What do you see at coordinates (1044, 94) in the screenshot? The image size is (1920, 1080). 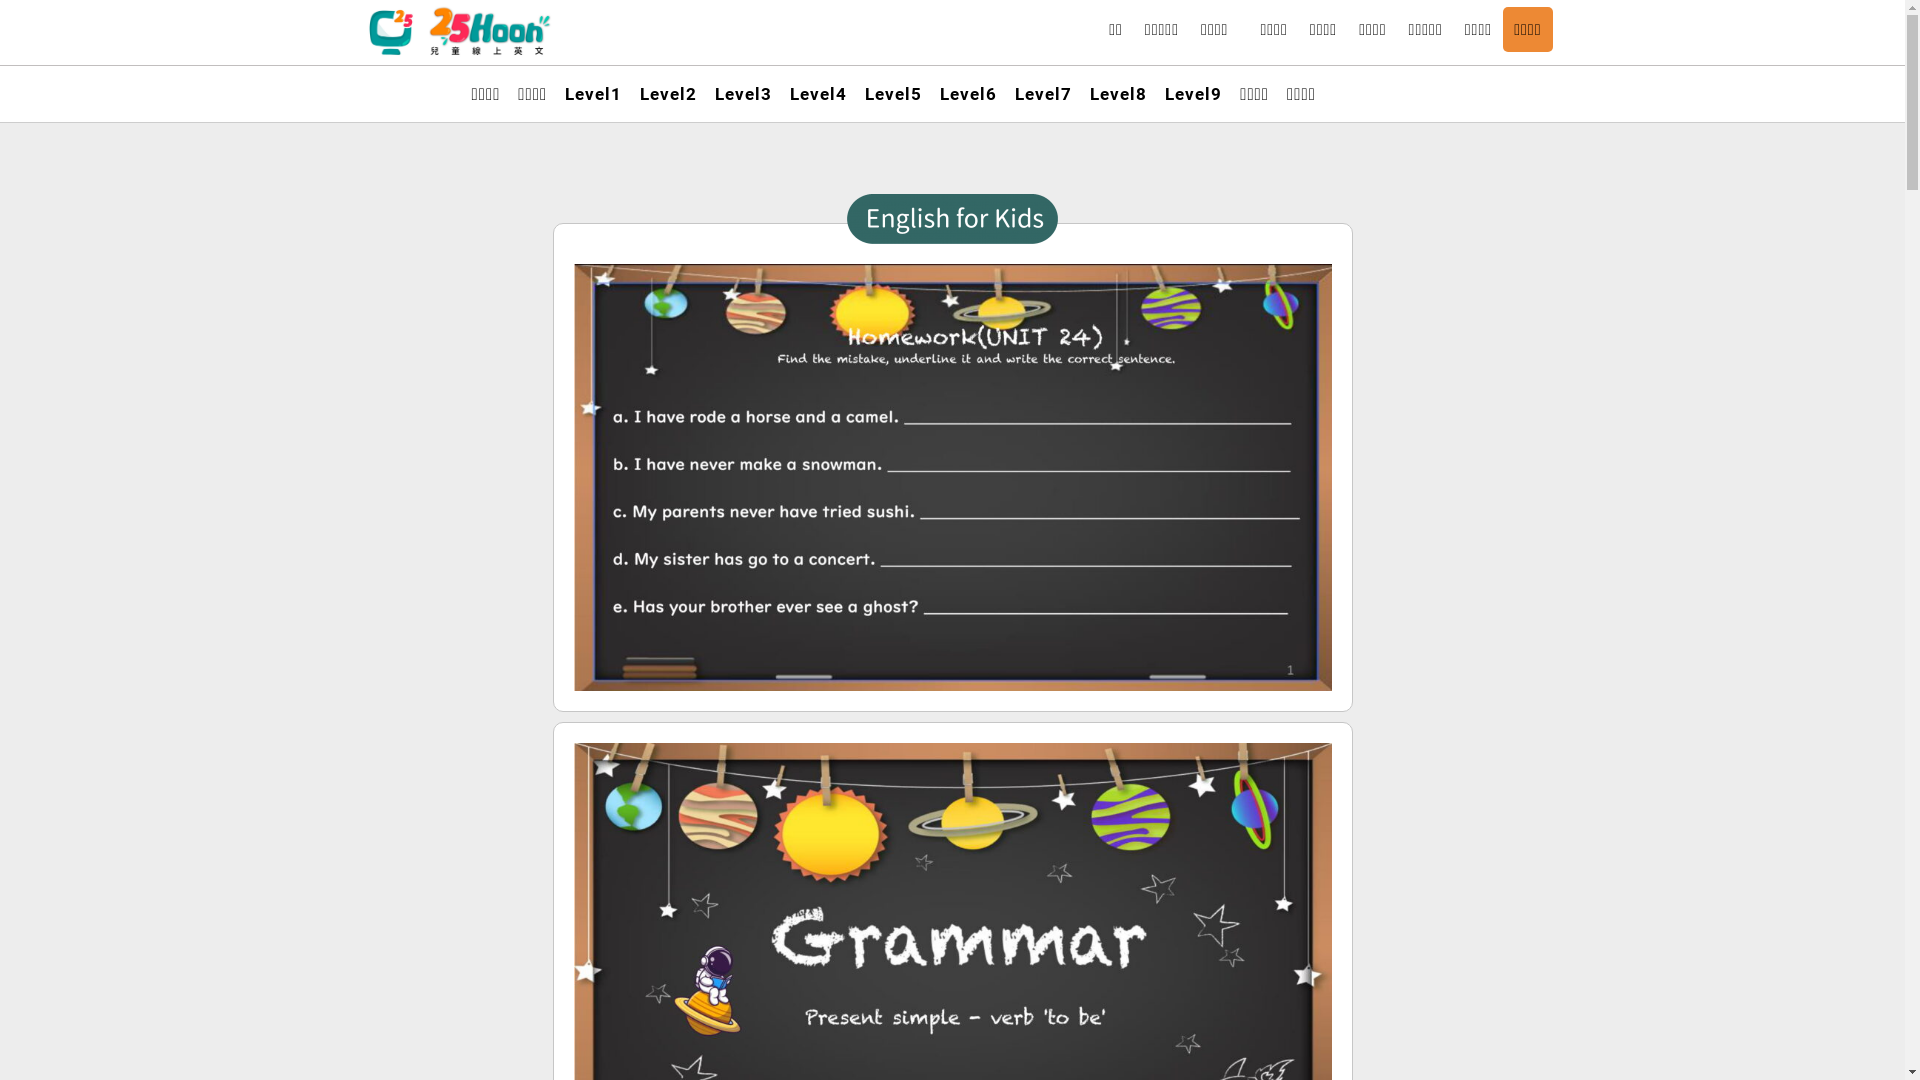 I see `Level7` at bounding box center [1044, 94].